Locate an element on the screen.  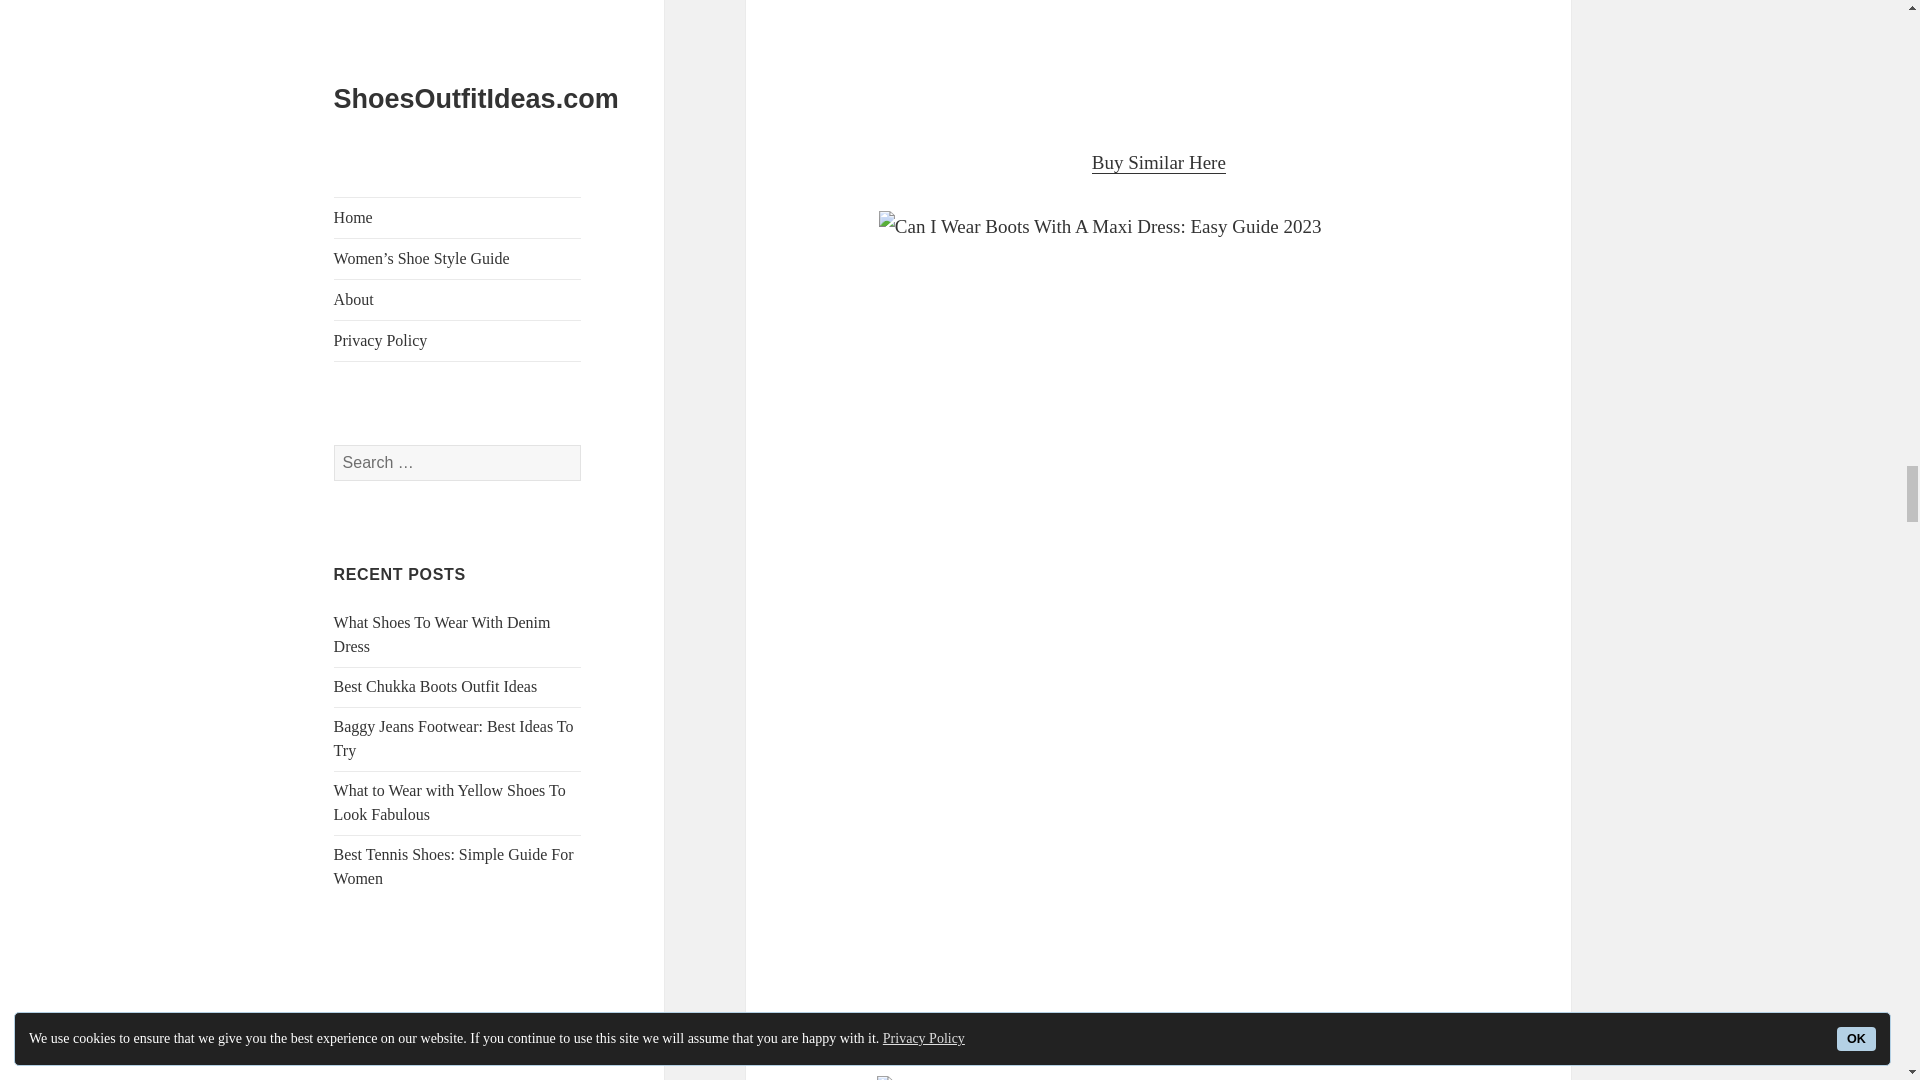
Buy Similar Here is located at coordinates (1159, 162).